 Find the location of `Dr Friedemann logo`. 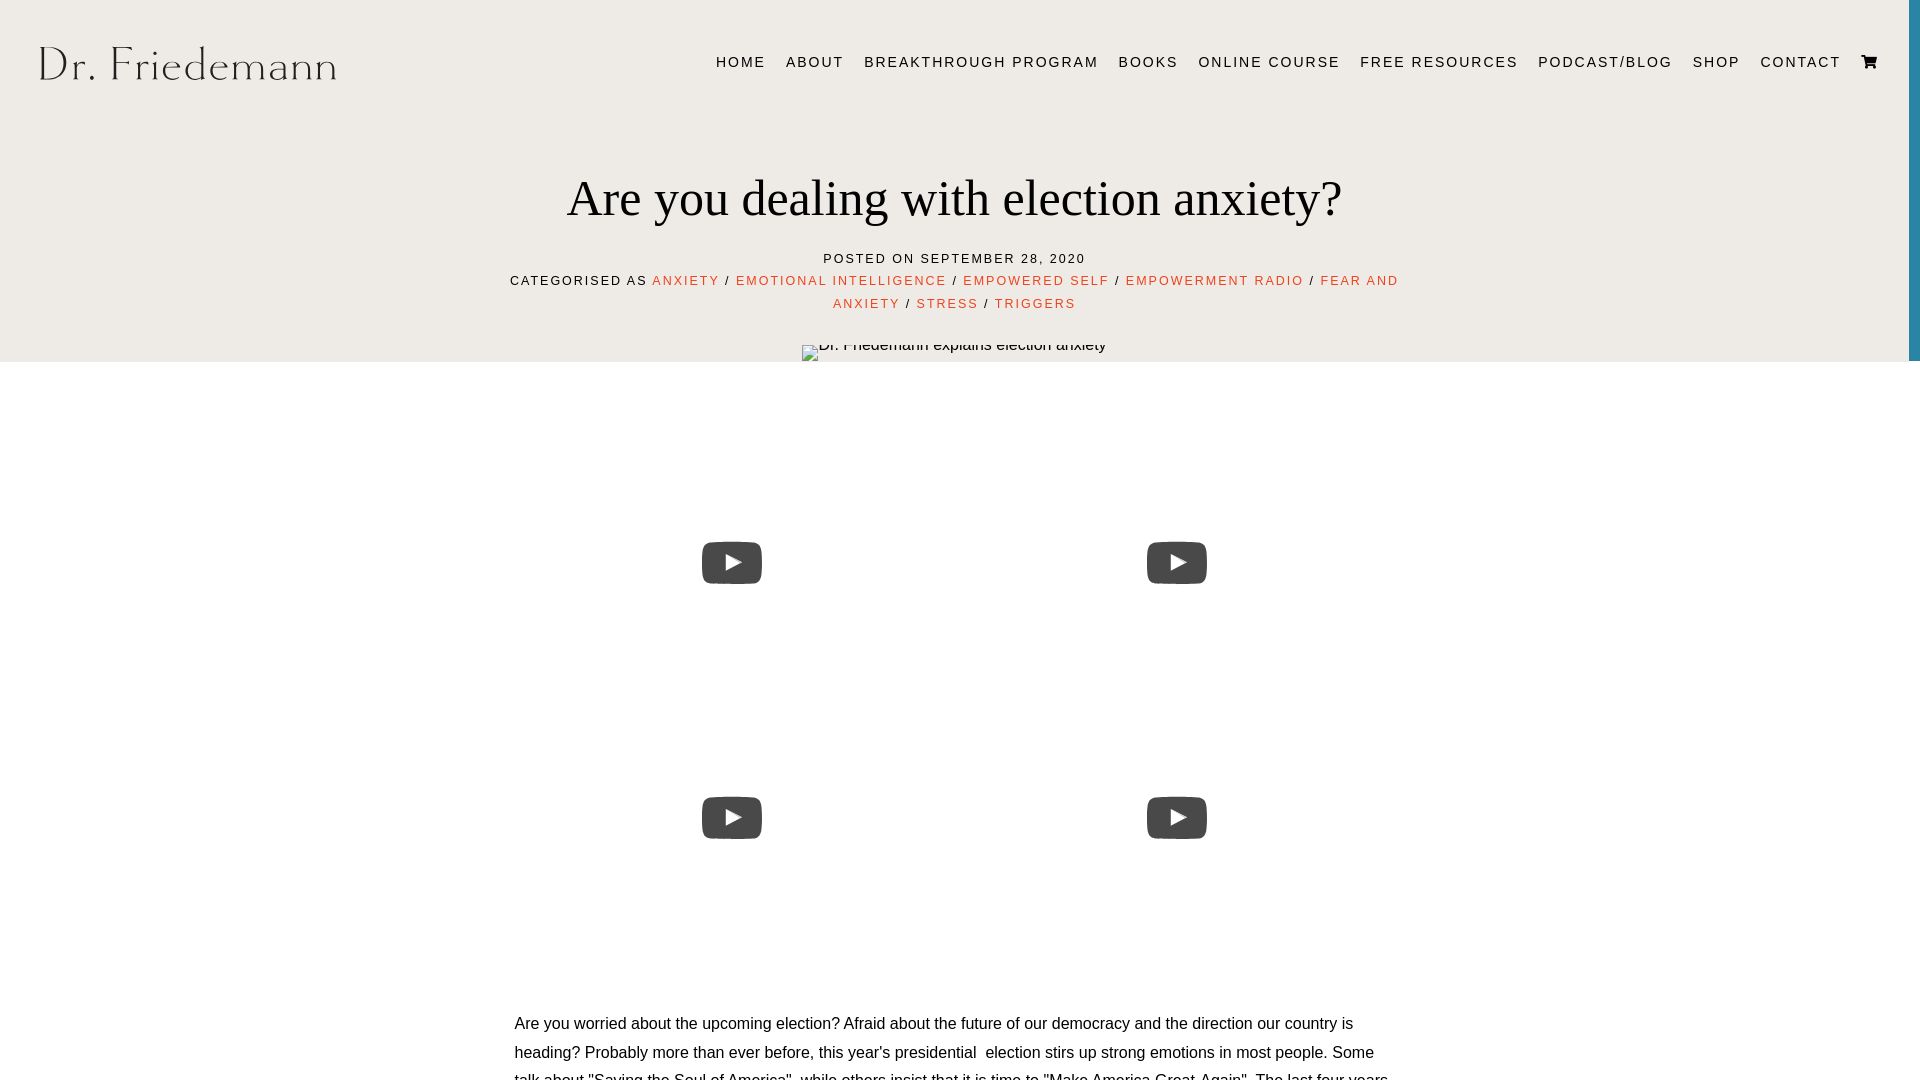

Dr Friedemann logo is located at coordinates (188, 62).